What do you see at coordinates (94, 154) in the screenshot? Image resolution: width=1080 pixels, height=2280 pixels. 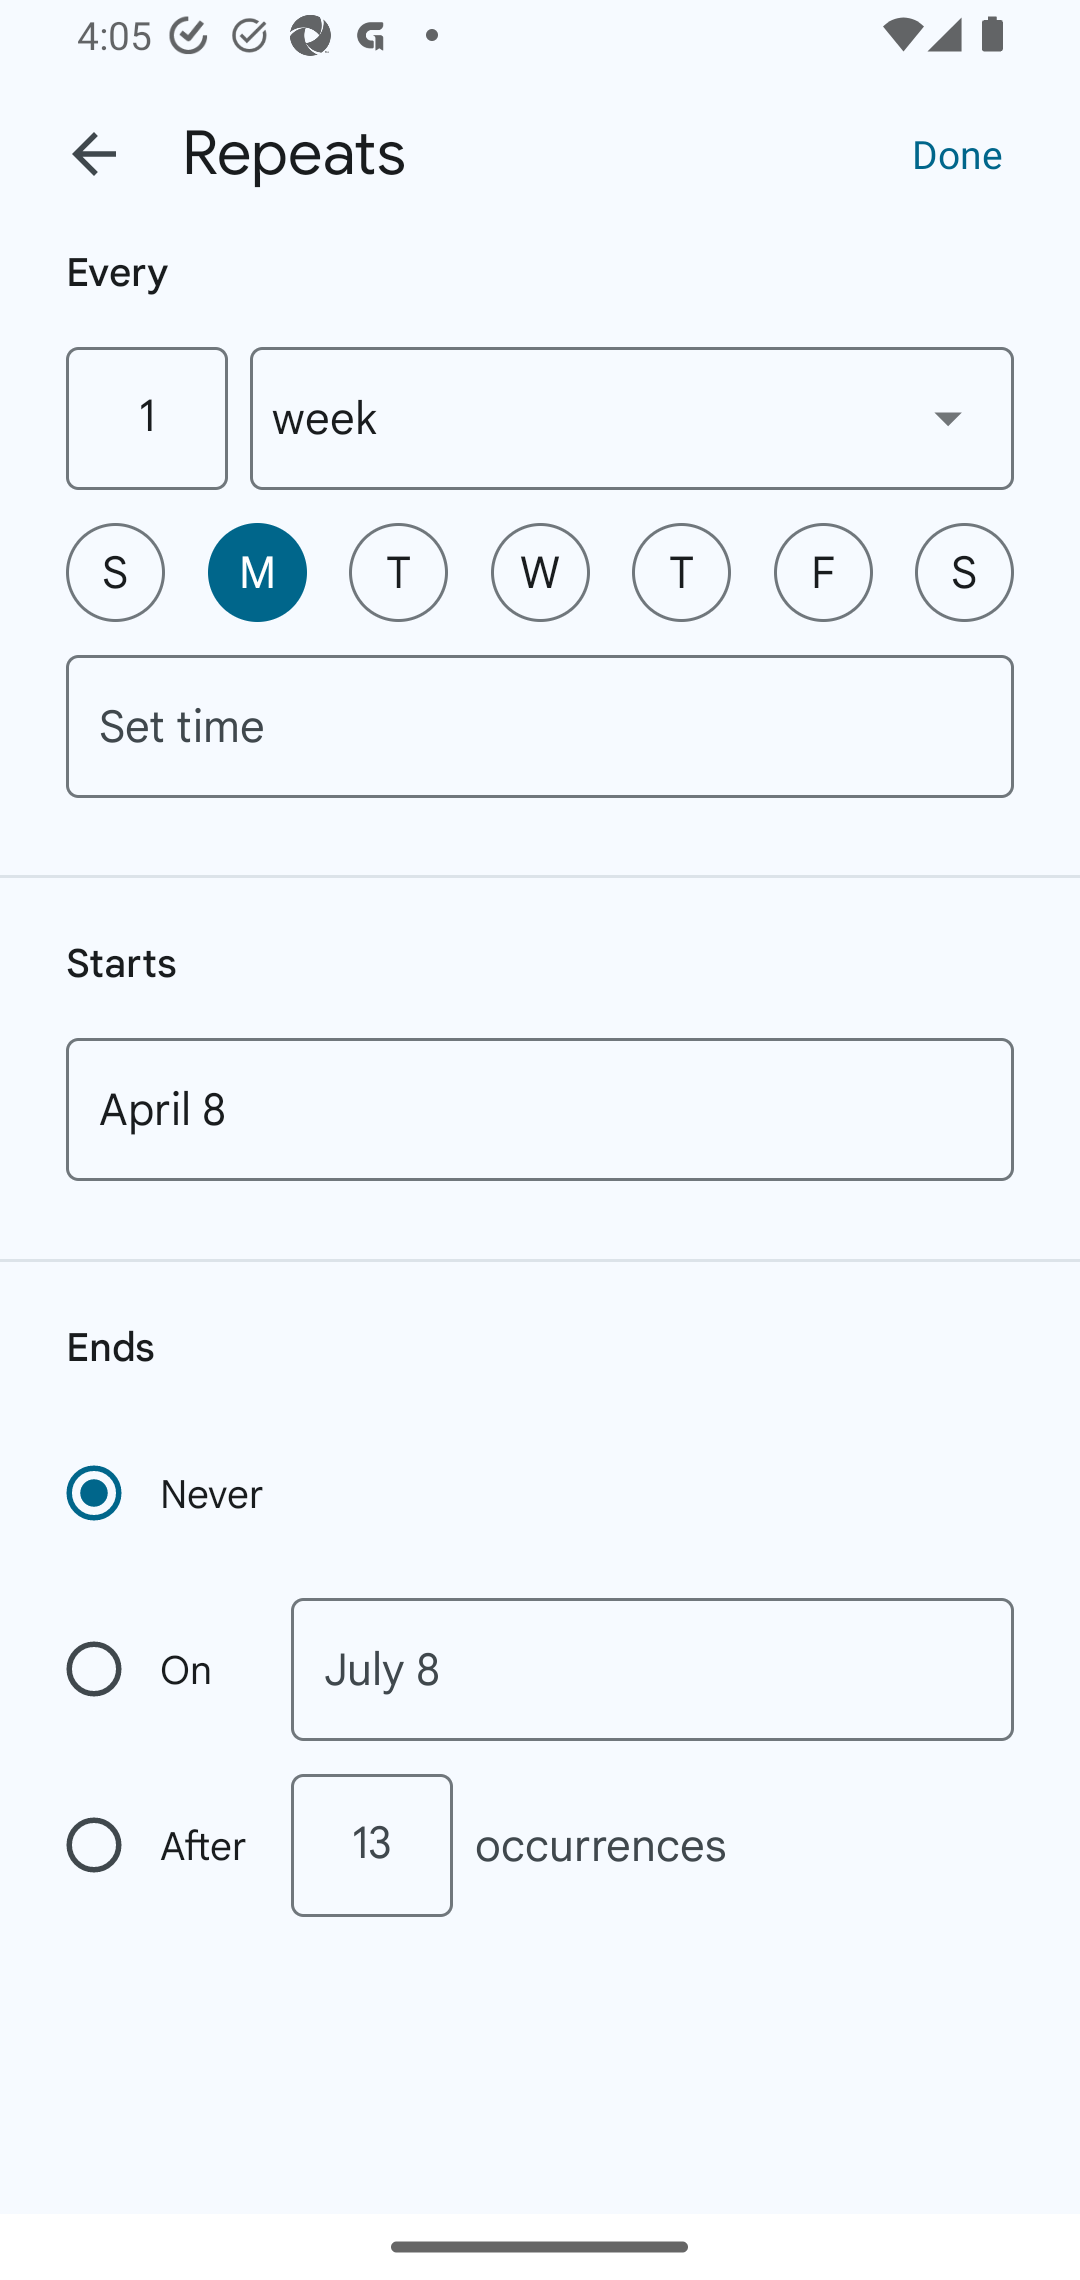 I see `Back` at bounding box center [94, 154].